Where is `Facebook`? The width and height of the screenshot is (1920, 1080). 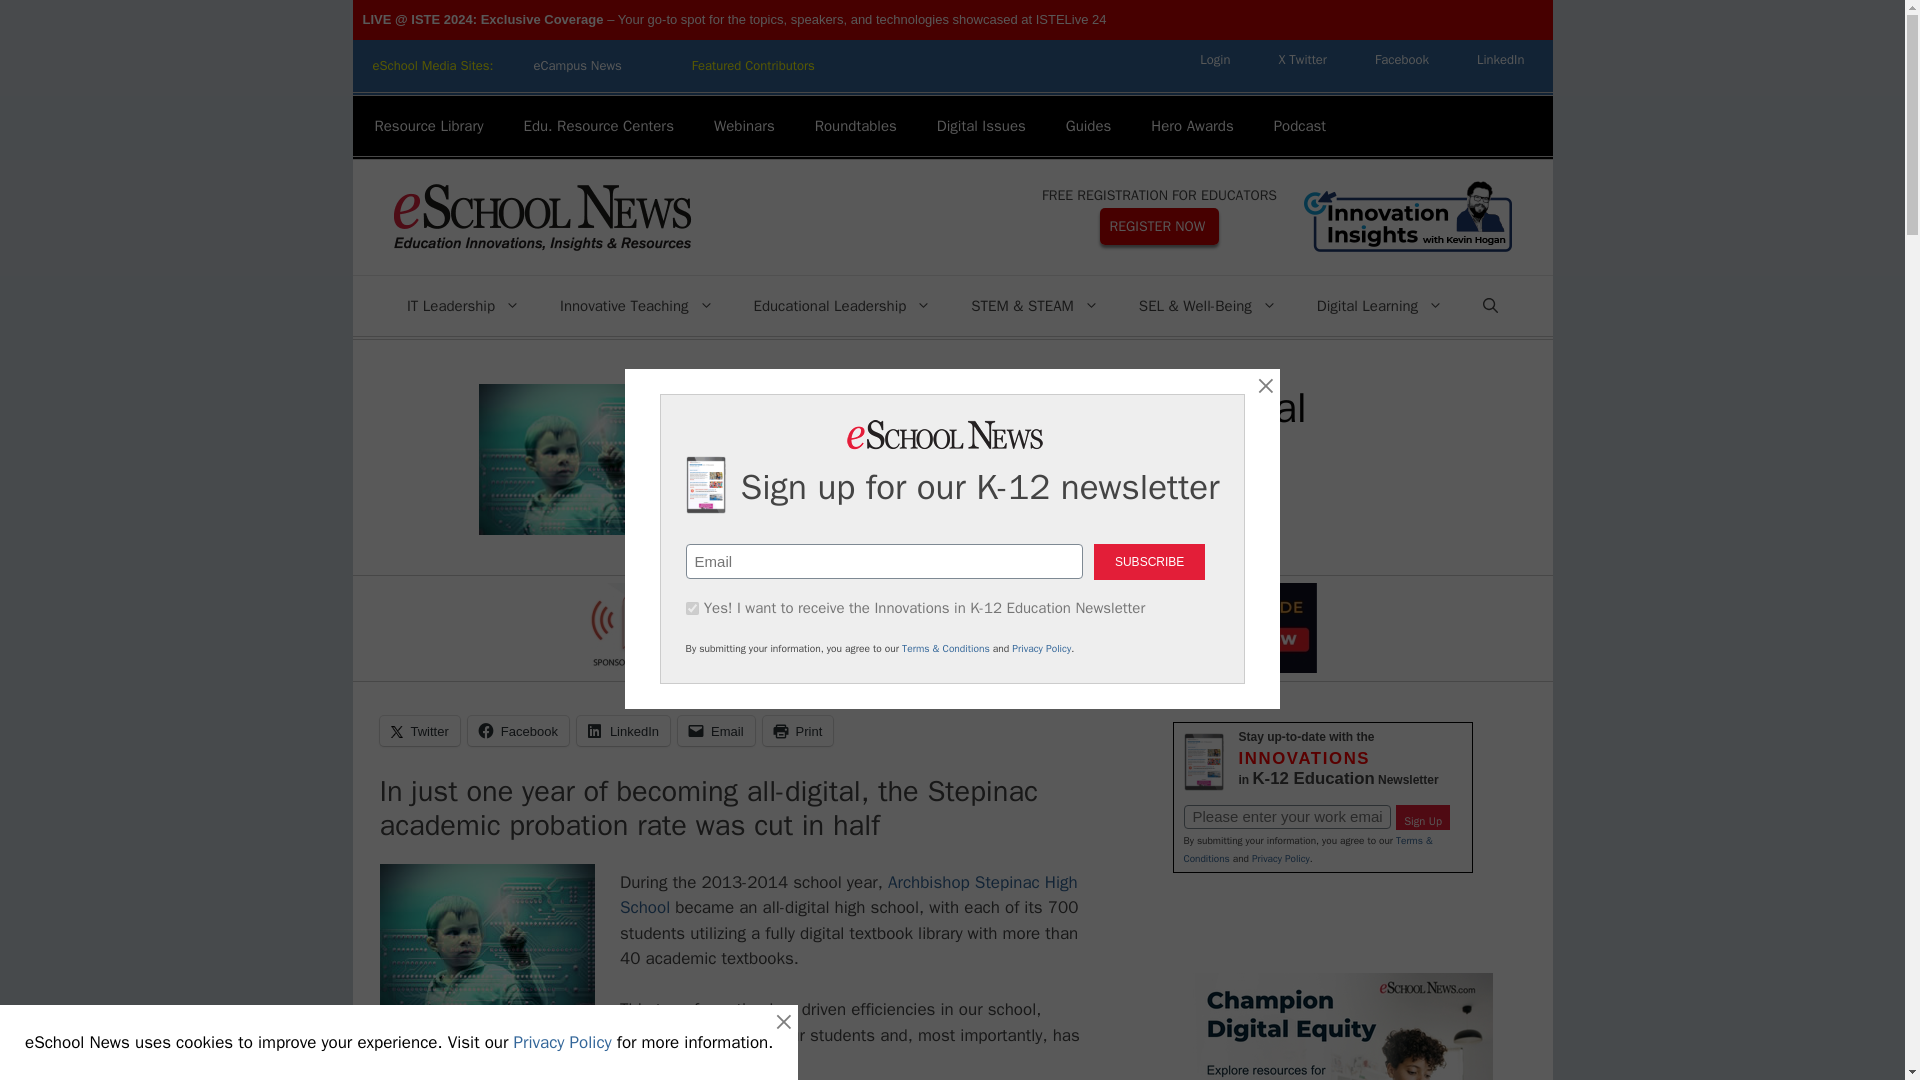 Facebook is located at coordinates (1402, 59).